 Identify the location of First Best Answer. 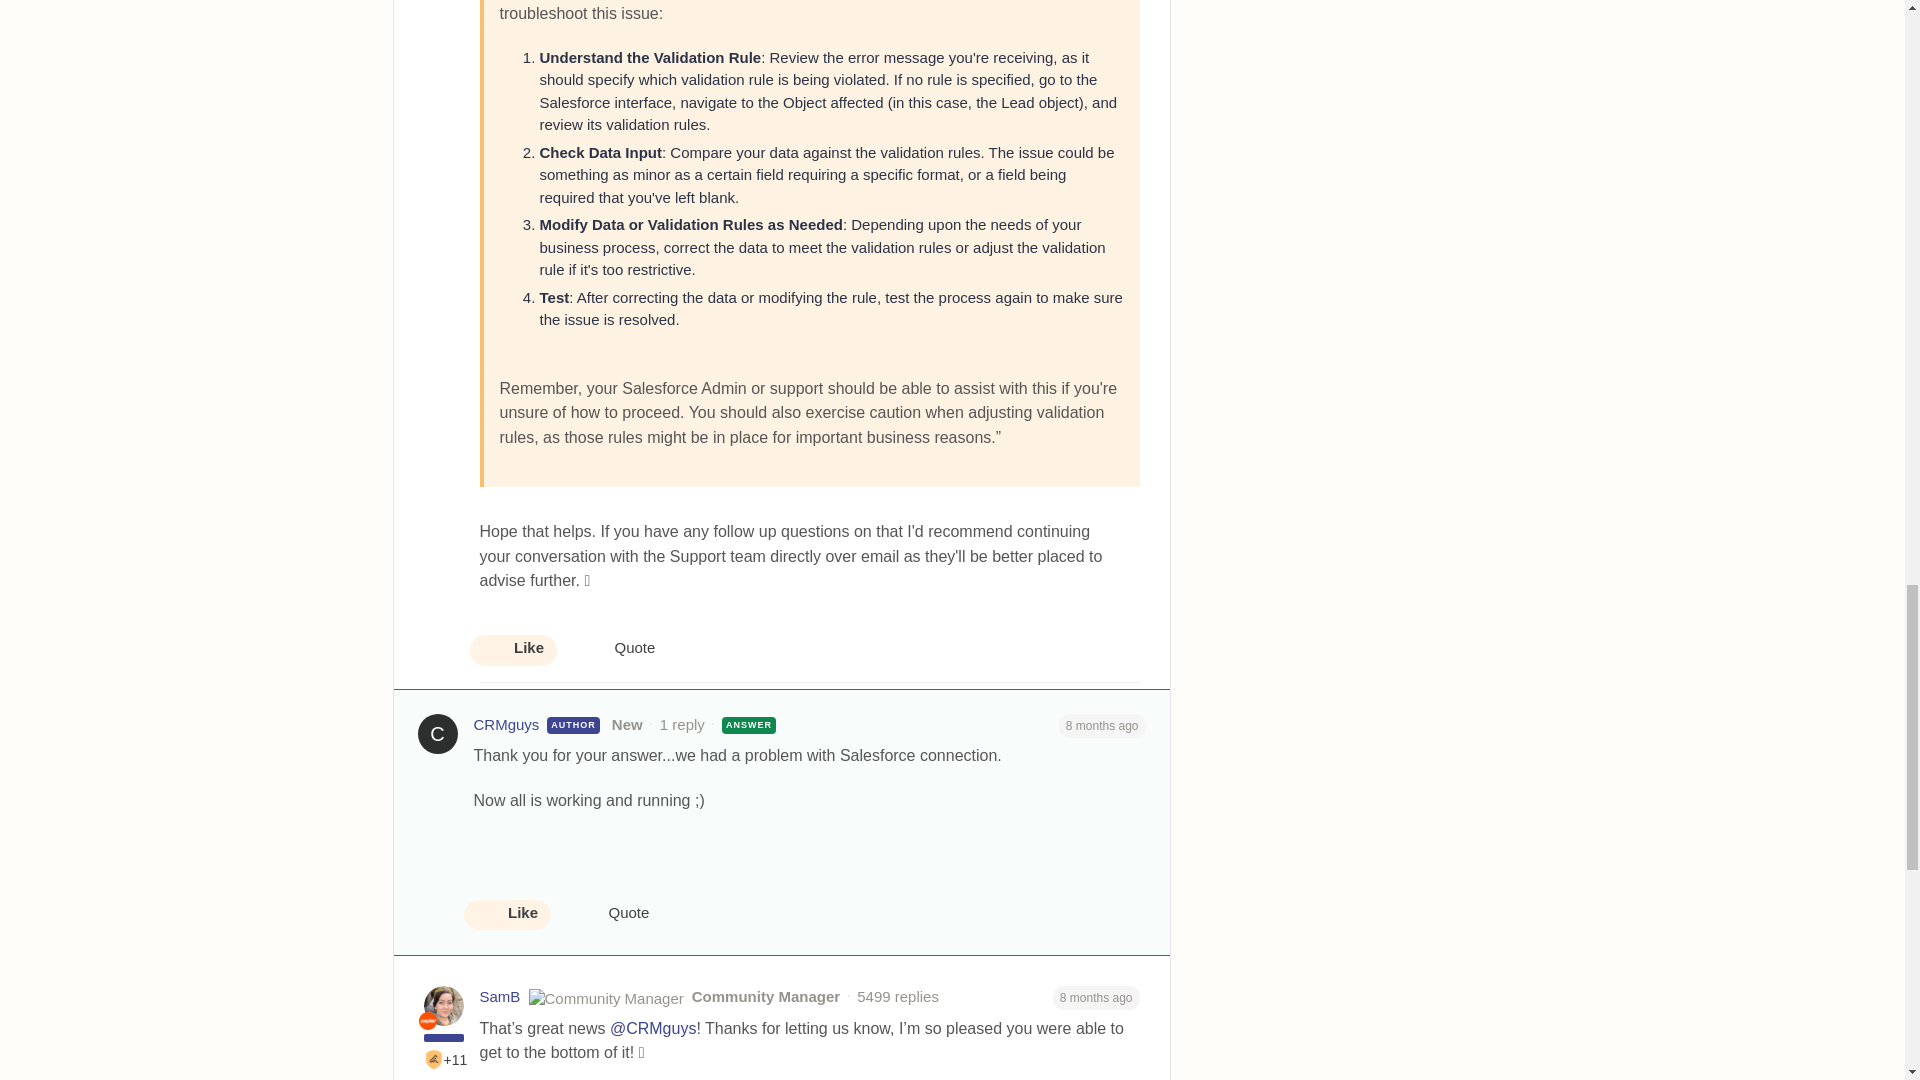
(434, 1060).